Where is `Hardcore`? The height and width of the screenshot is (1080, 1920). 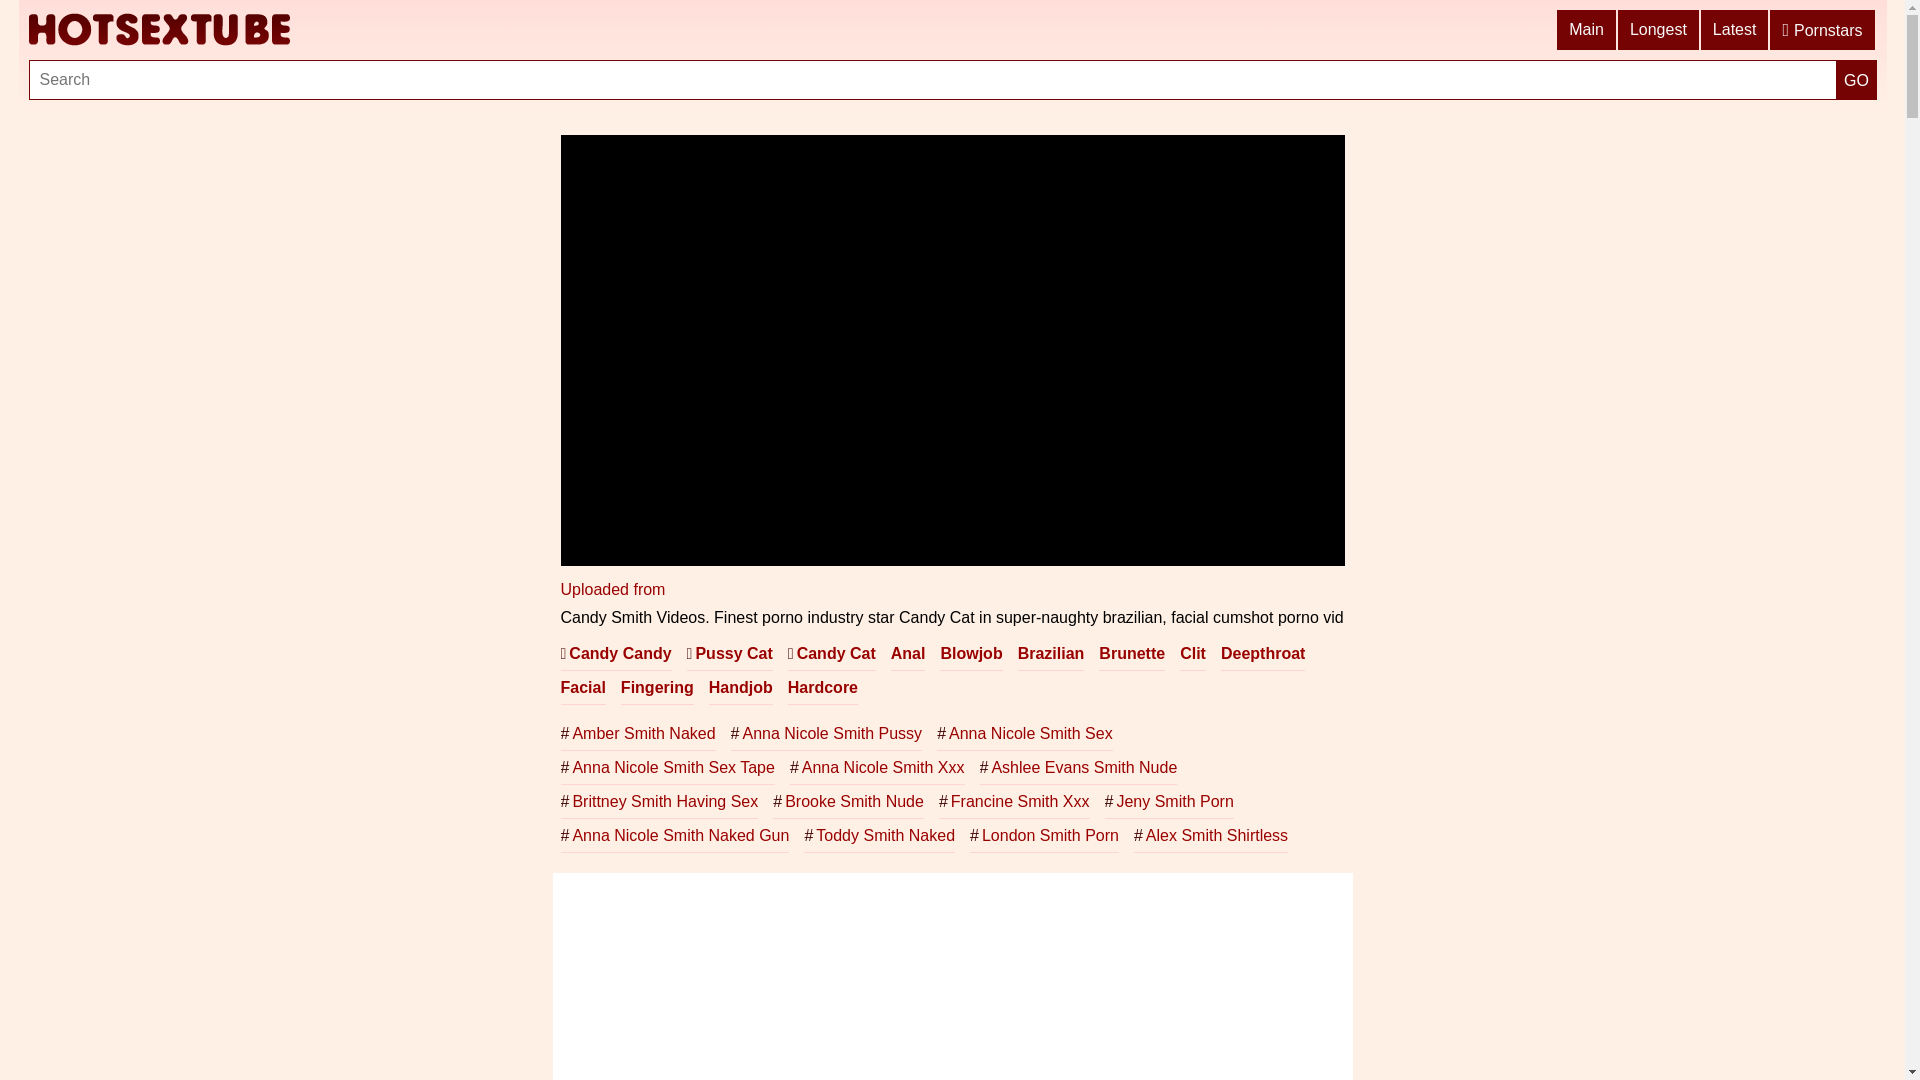
Hardcore is located at coordinates (823, 688).